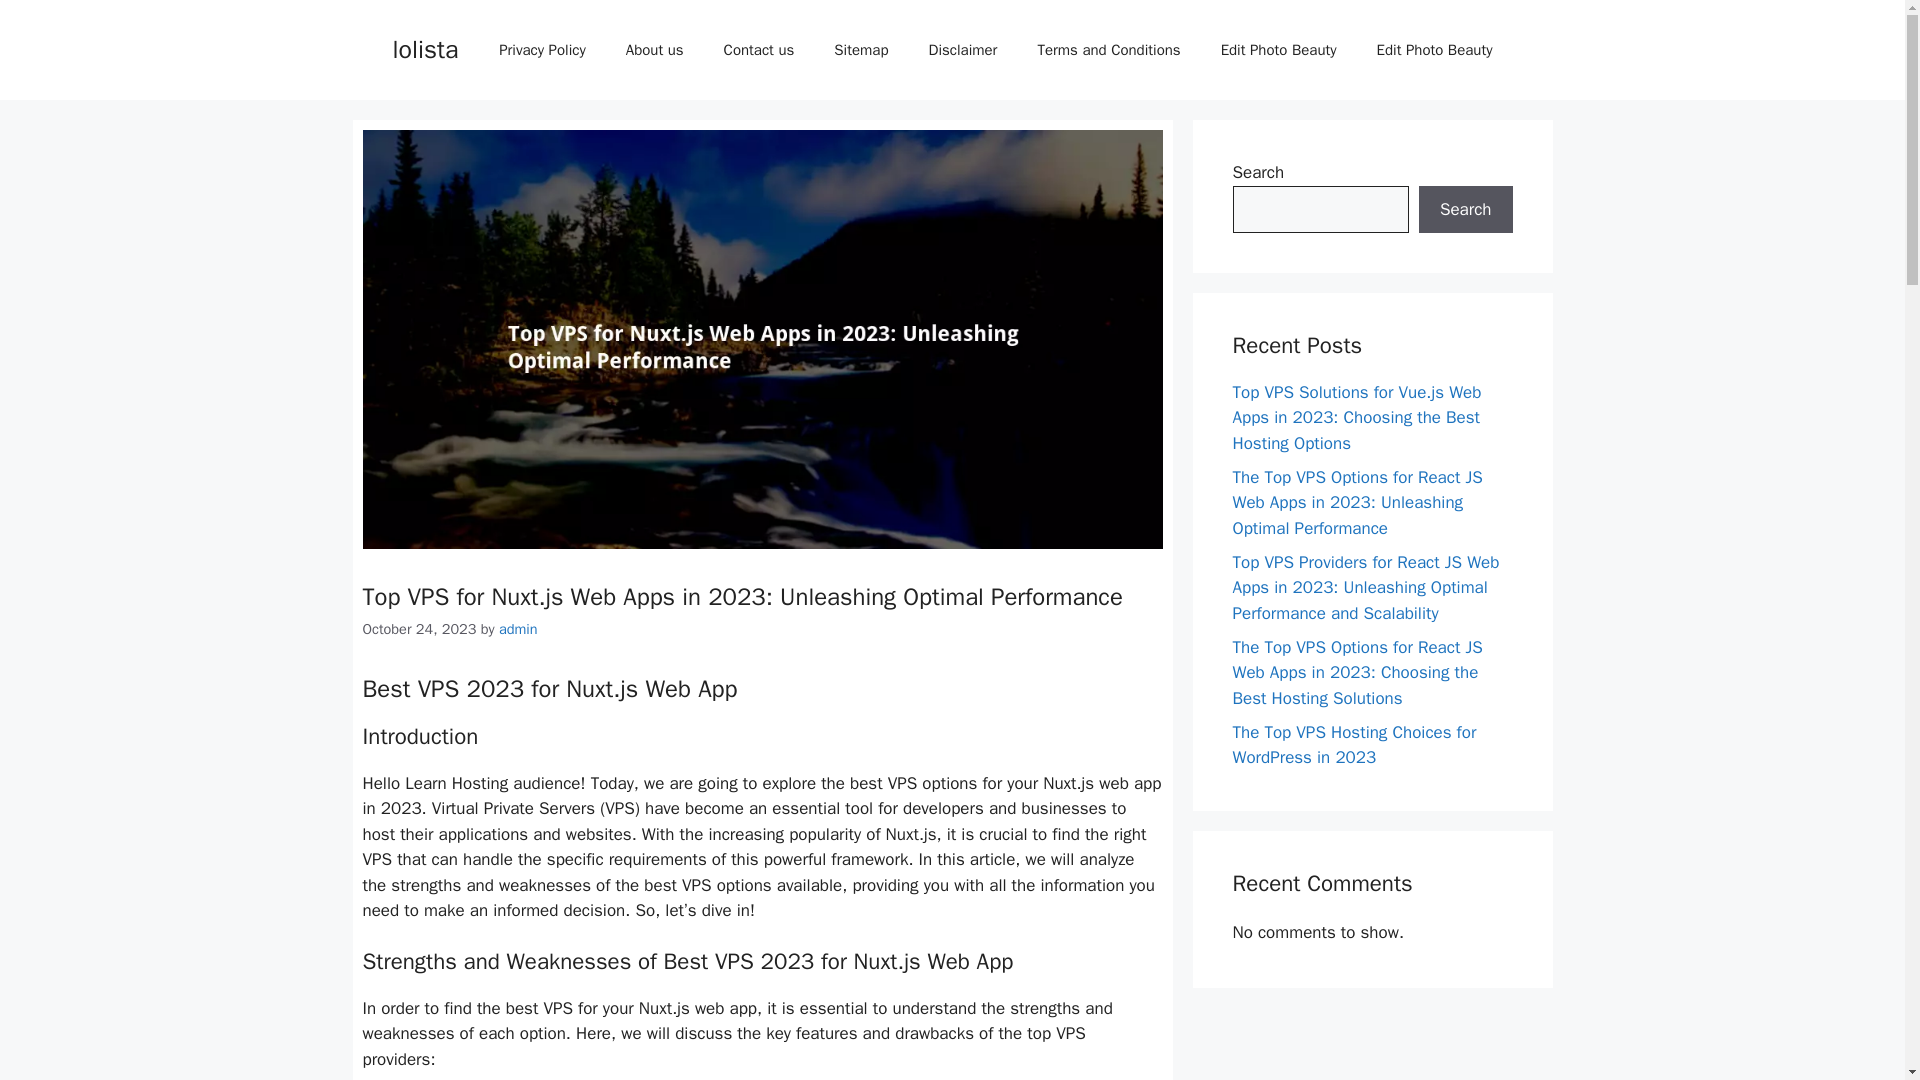  Describe the element at coordinates (1354, 745) in the screenshot. I see `The Top VPS Hosting Choices for WordPress in 2023` at that location.